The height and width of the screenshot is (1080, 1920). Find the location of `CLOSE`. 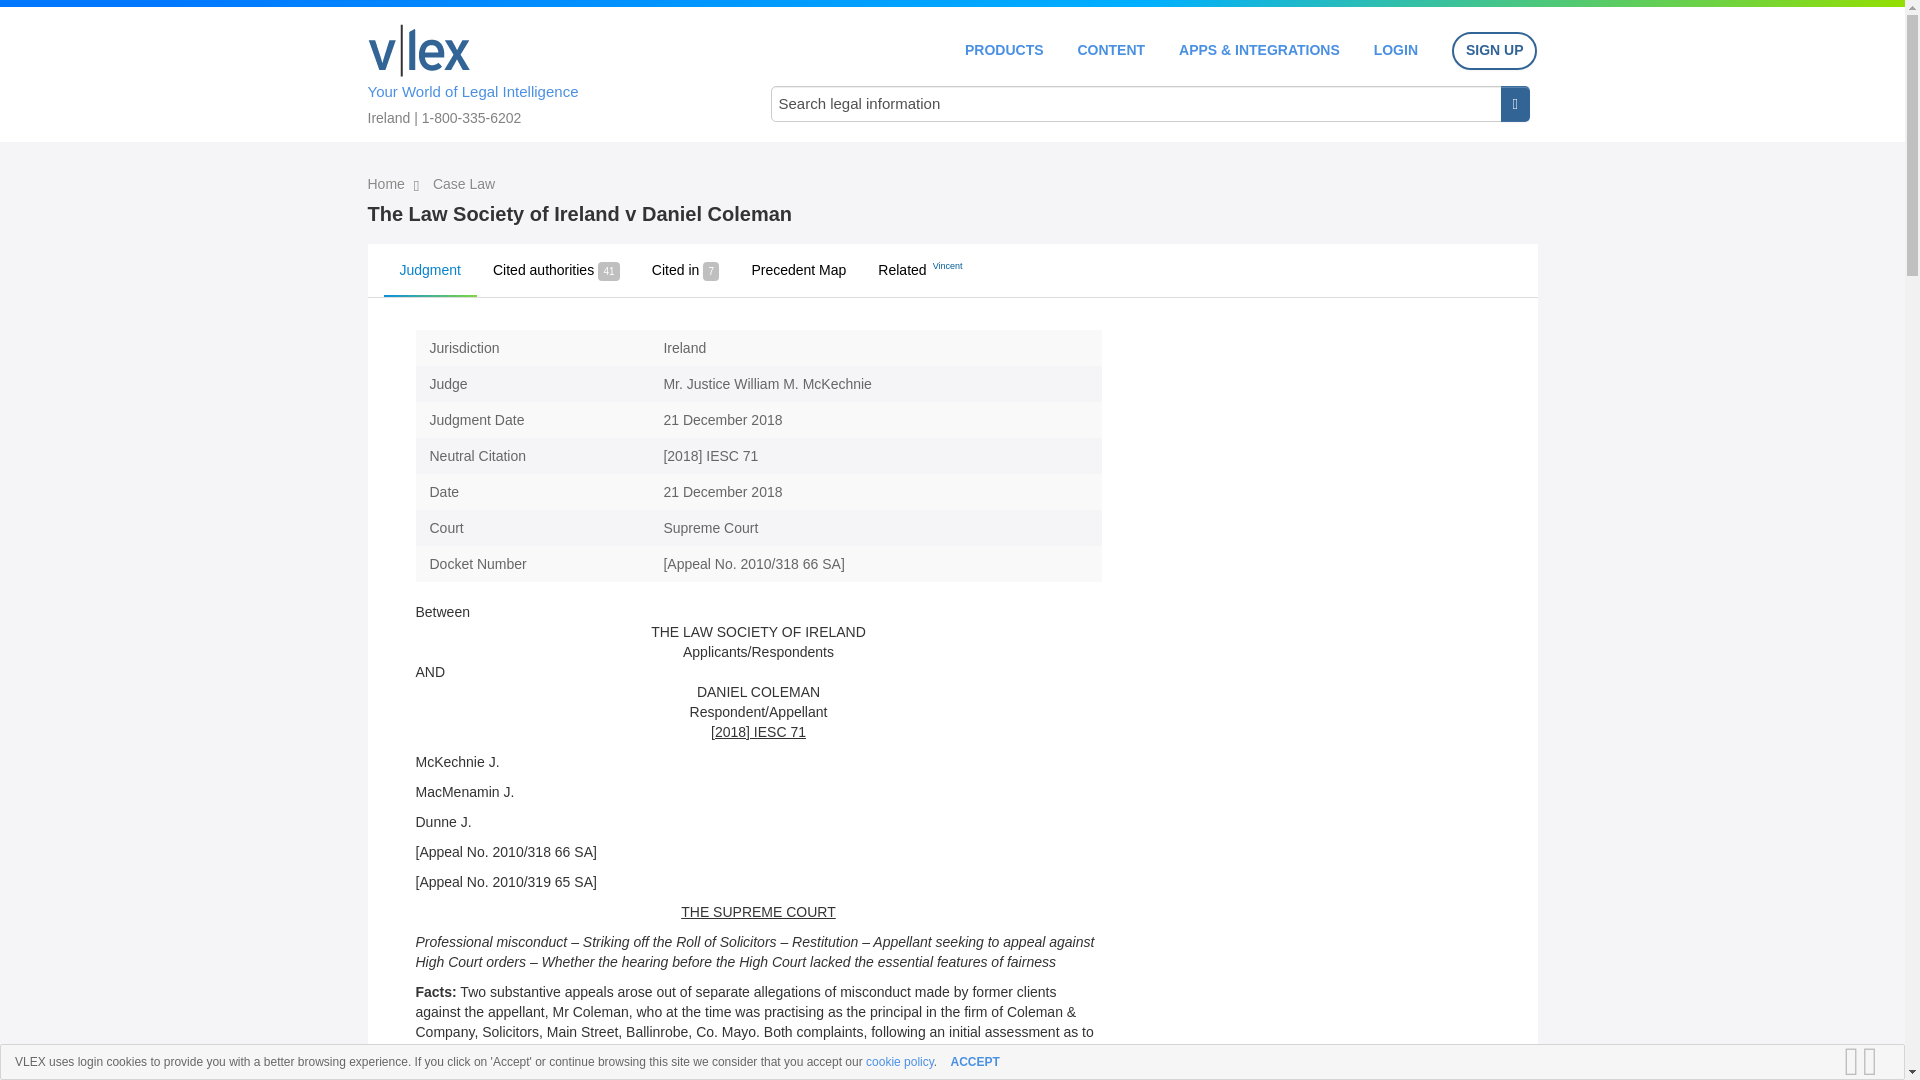

CLOSE is located at coordinates (1876, 1062).